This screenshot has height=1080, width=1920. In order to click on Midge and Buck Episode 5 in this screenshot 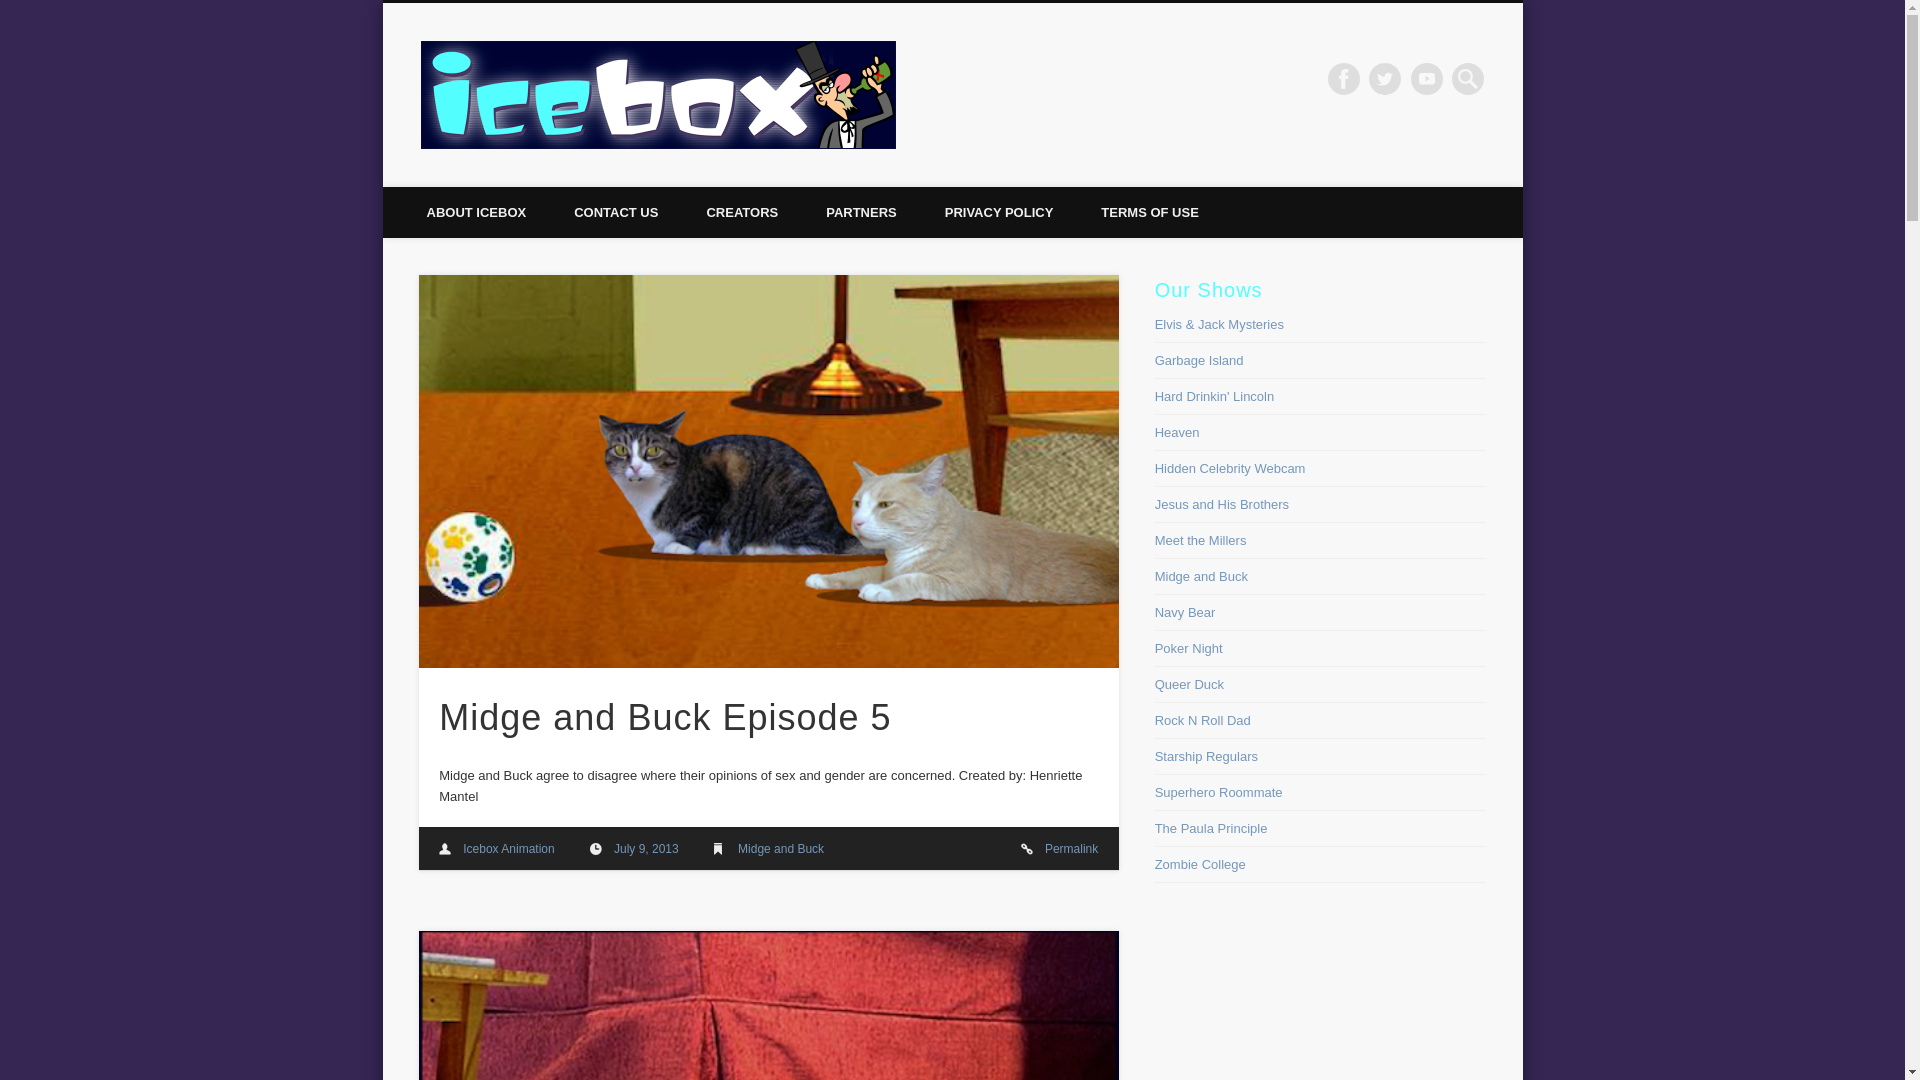, I will do `click(646, 849)`.